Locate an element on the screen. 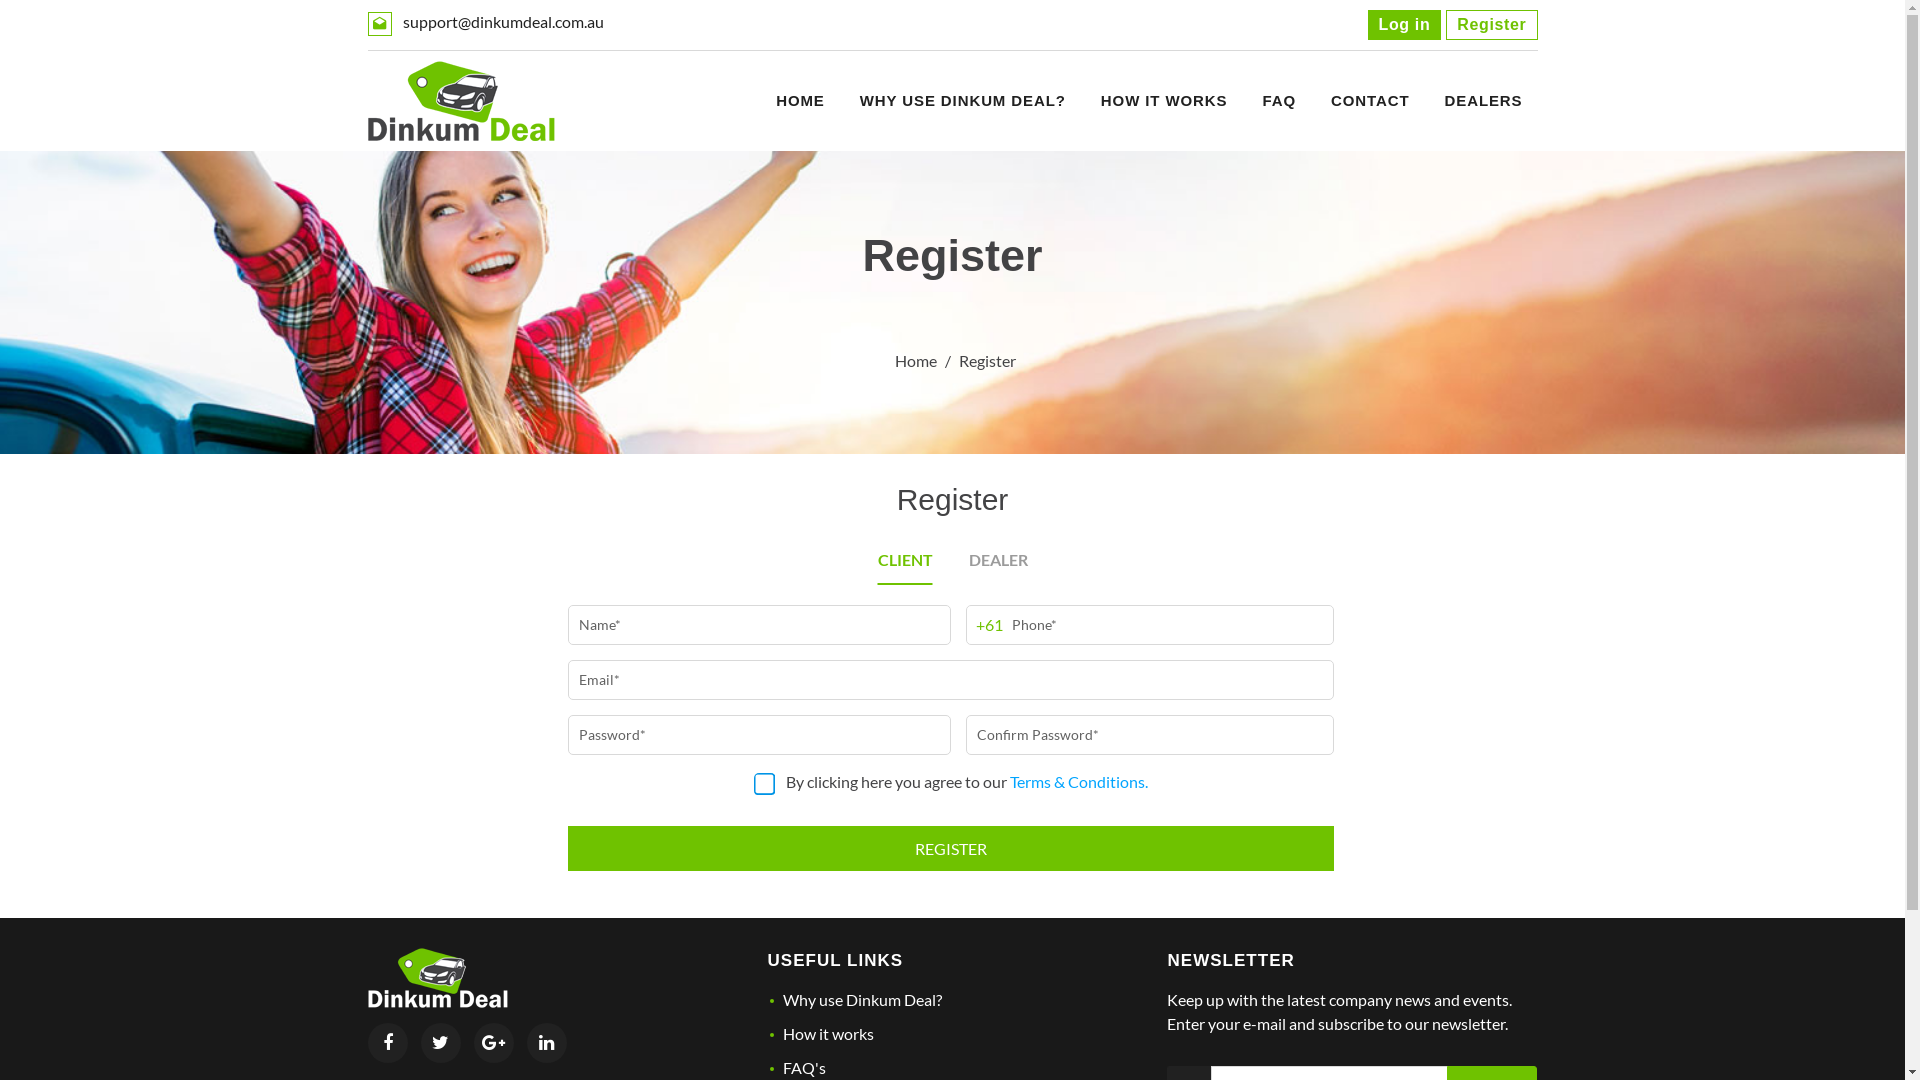 The height and width of the screenshot is (1080, 1920). FAQ's is located at coordinates (804, 1068).